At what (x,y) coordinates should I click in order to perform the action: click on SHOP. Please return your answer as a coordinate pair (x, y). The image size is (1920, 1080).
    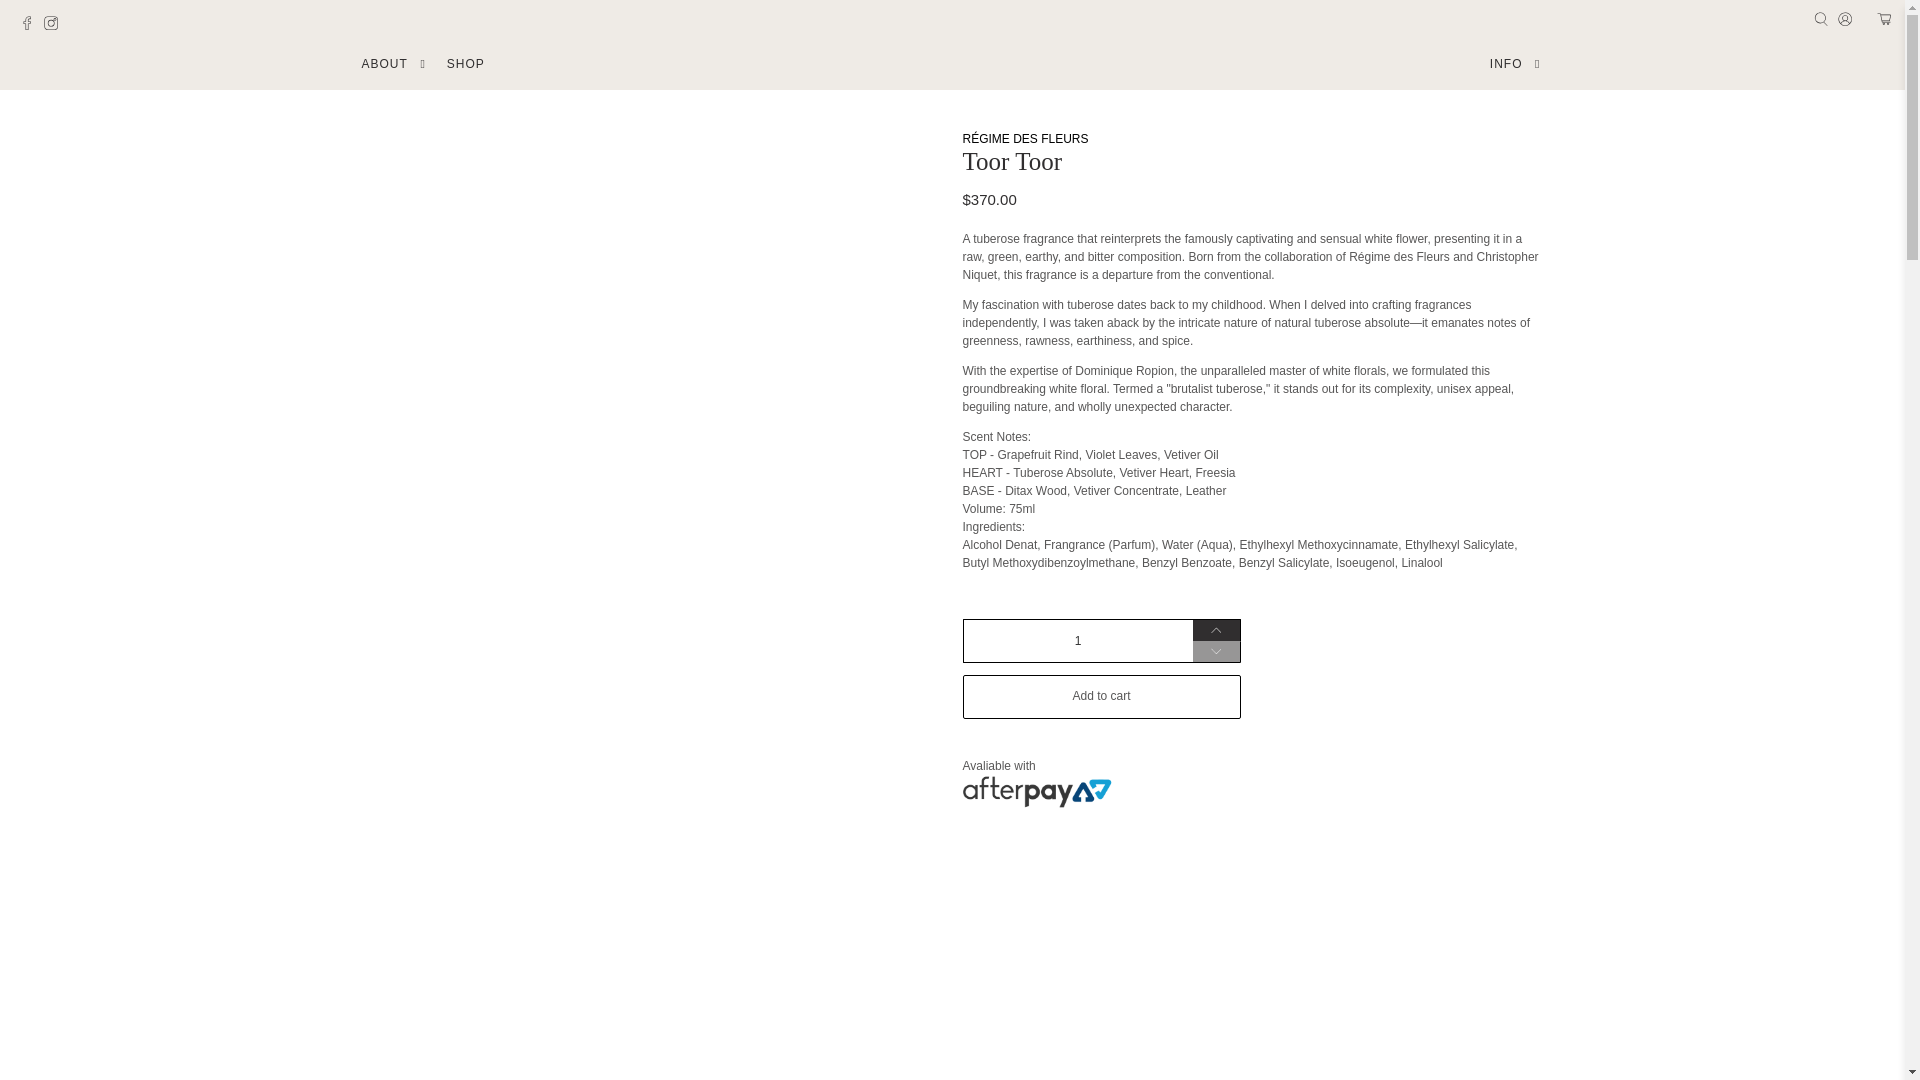
    Looking at the image, I should click on (465, 64).